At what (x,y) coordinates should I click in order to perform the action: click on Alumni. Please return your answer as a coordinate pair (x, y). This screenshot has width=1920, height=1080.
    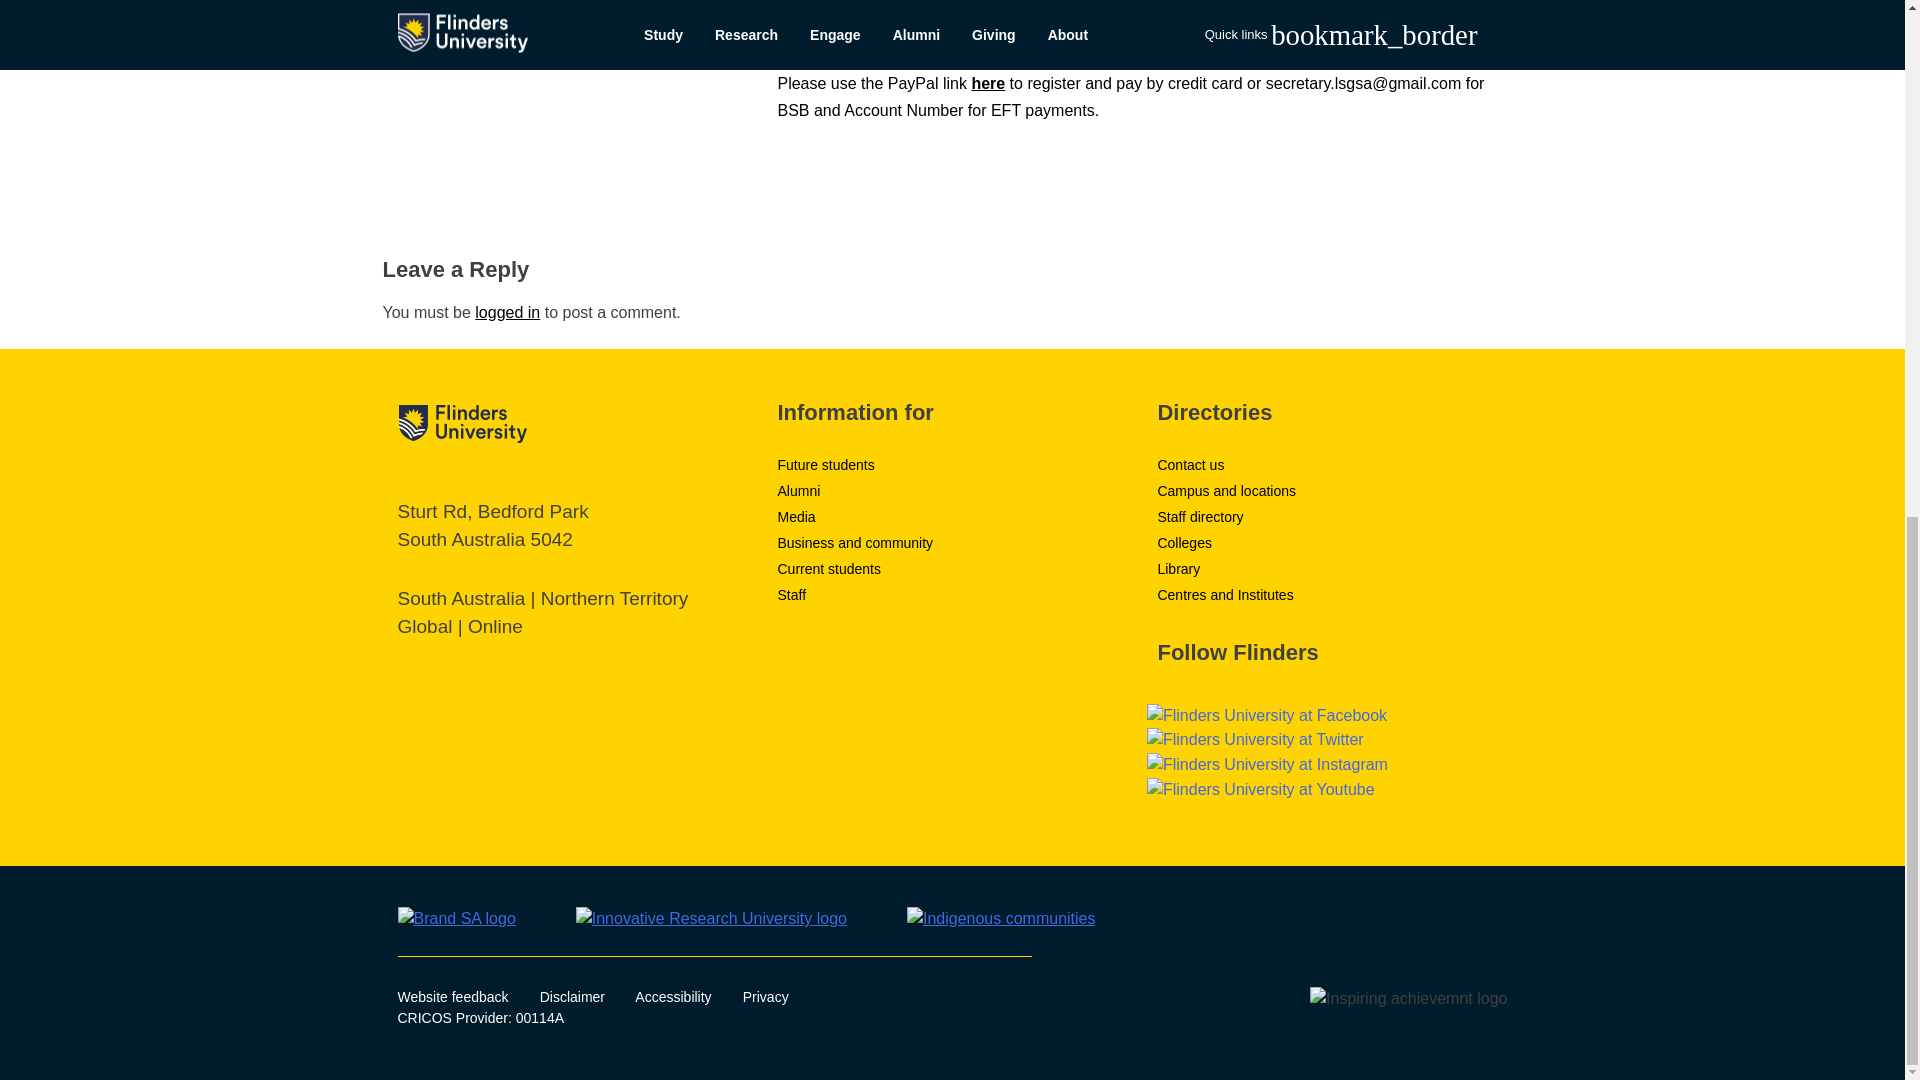
    Looking at the image, I should click on (798, 490).